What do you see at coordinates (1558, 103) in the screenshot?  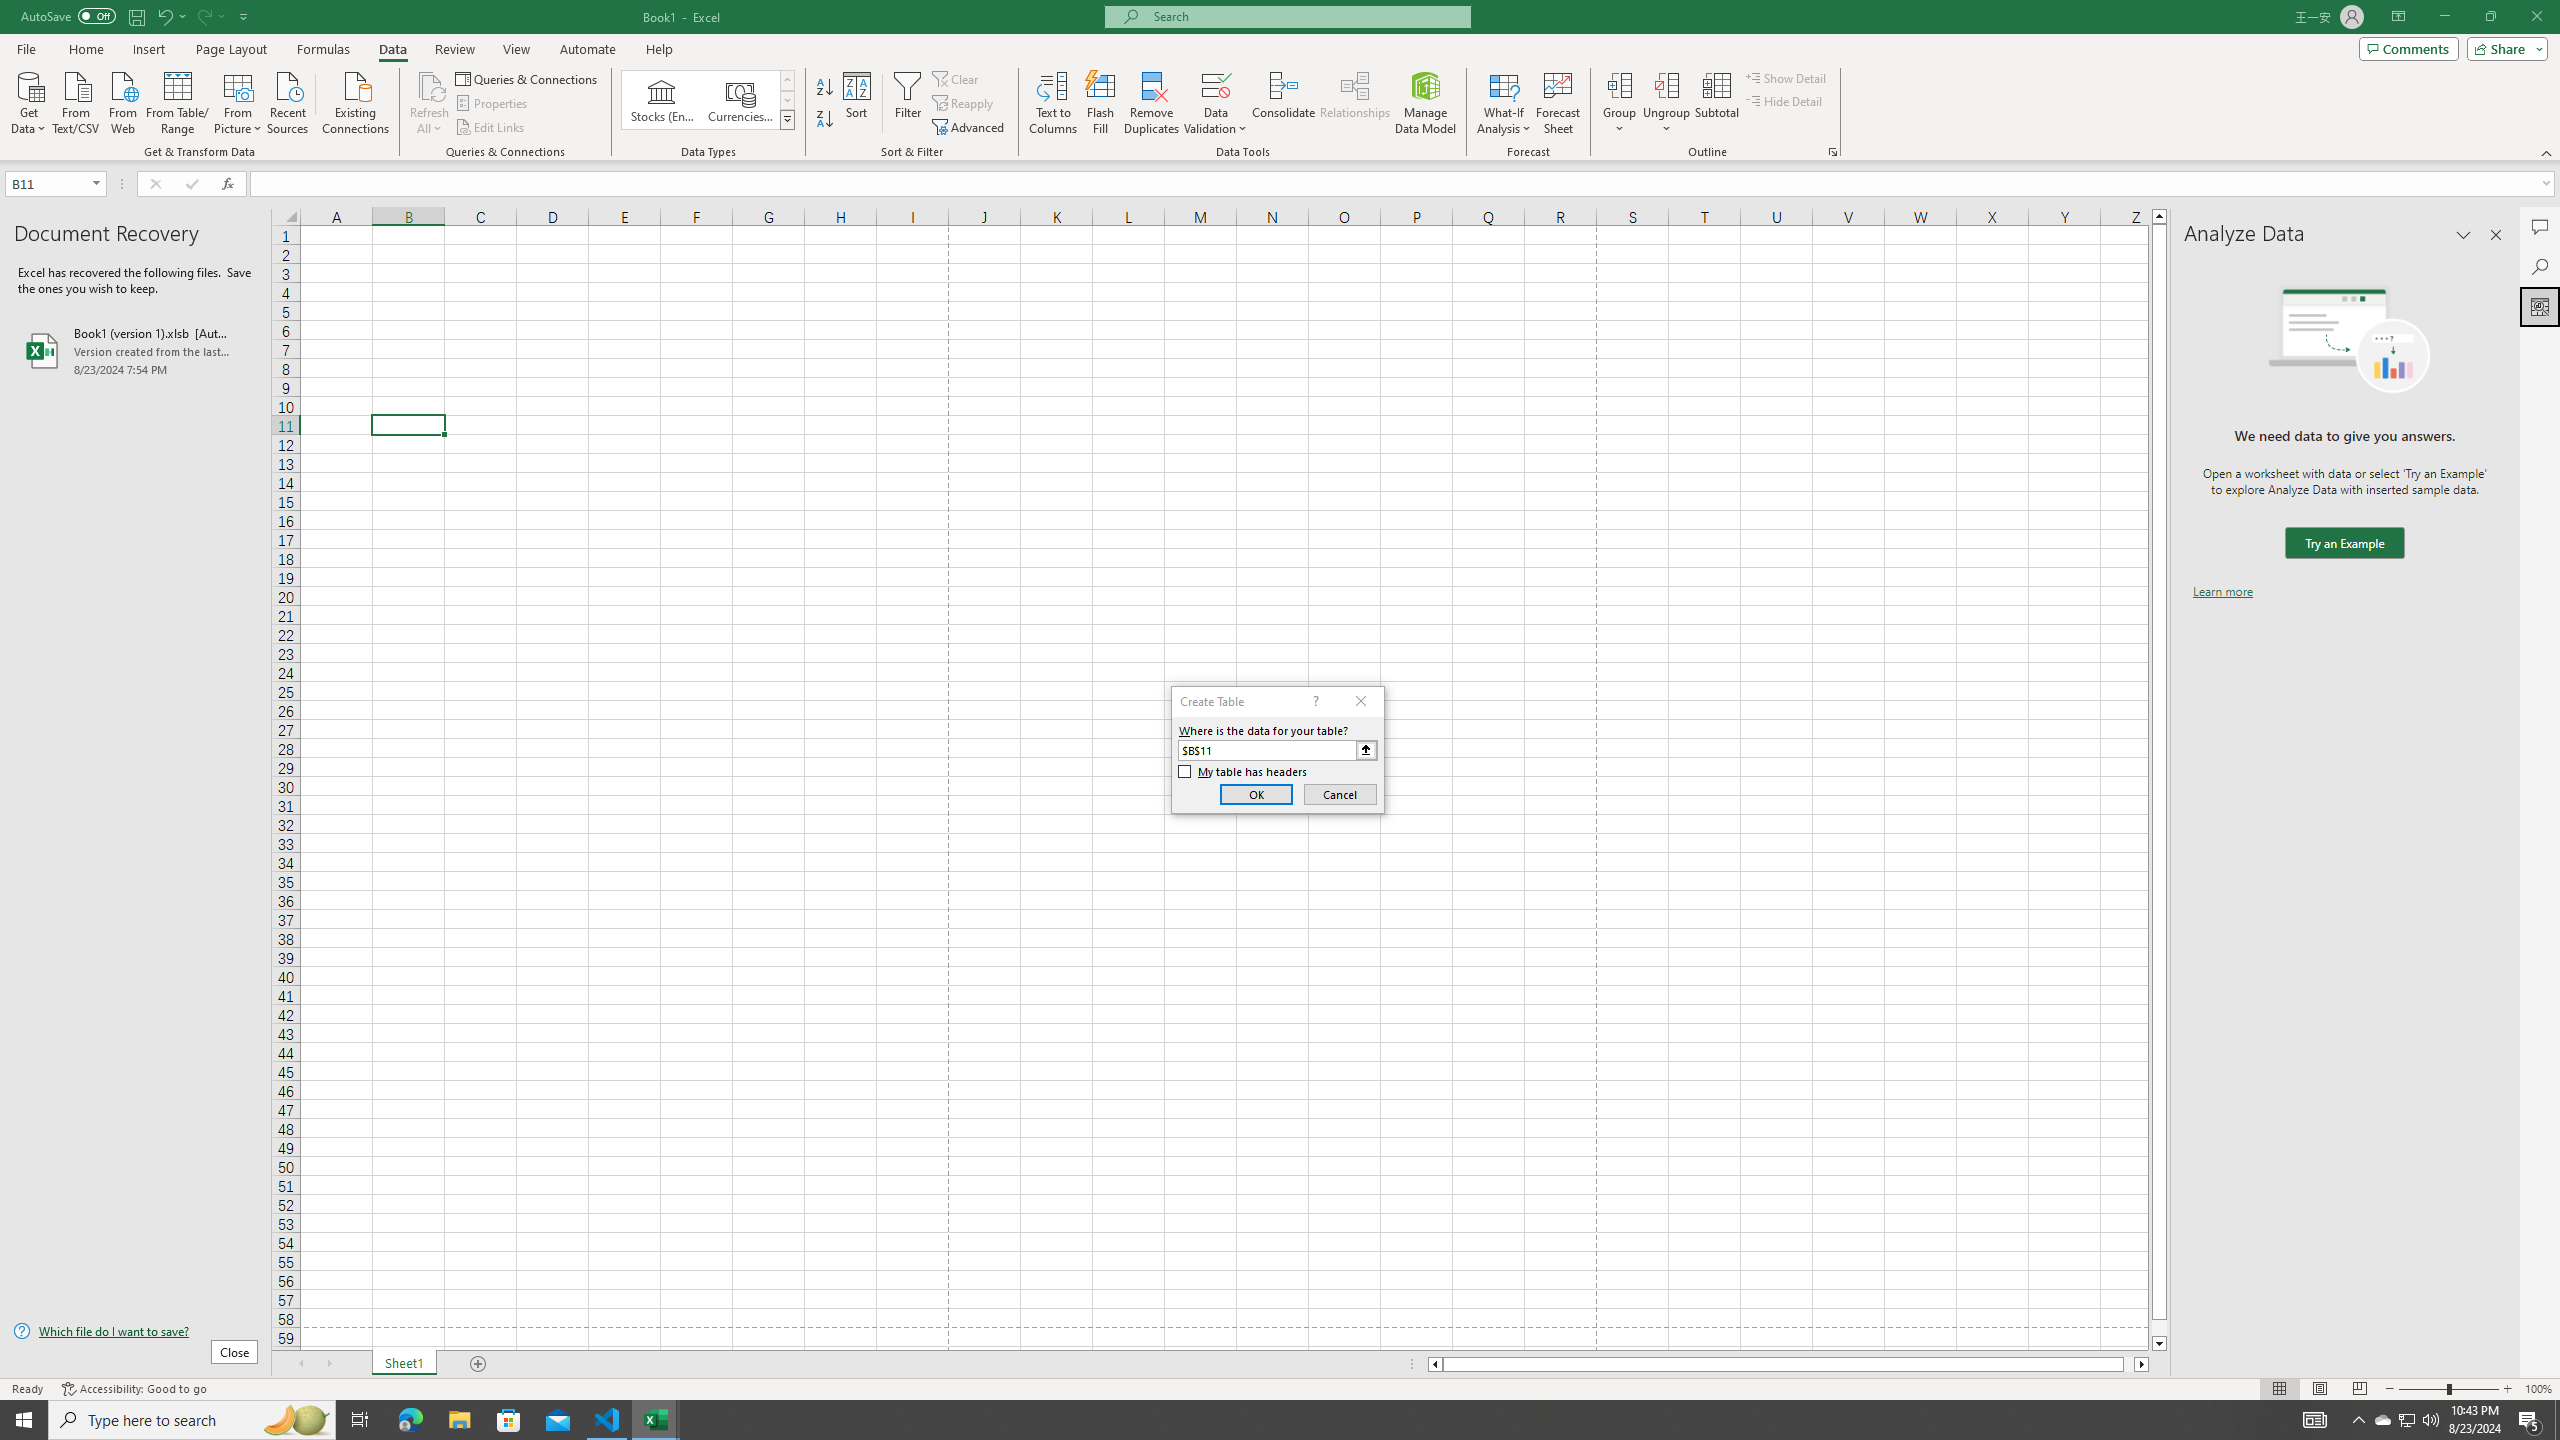 I see `Forecast Sheet` at bounding box center [1558, 103].